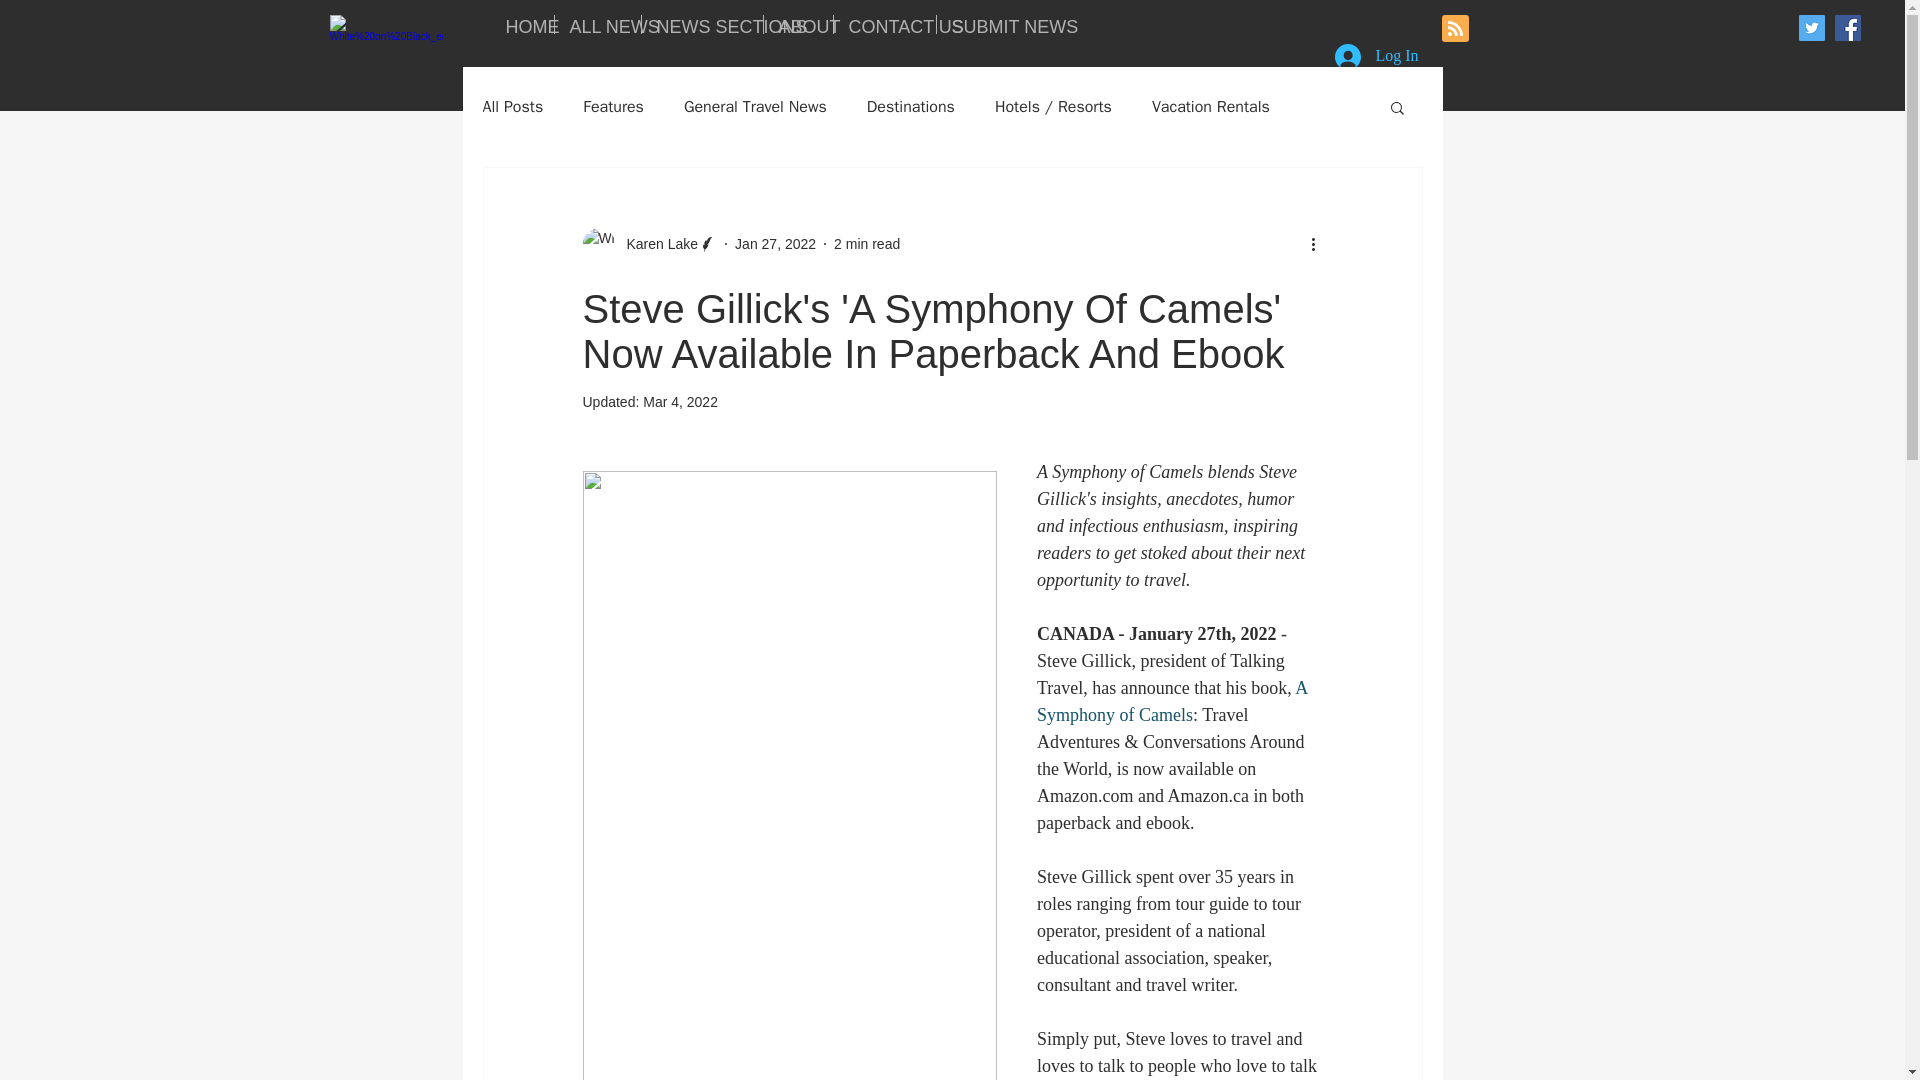 Image resolution: width=1920 pixels, height=1080 pixels. What do you see at coordinates (1210, 106) in the screenshot?
I see `Vacation Rentals` at bounding box center [1210, 106].